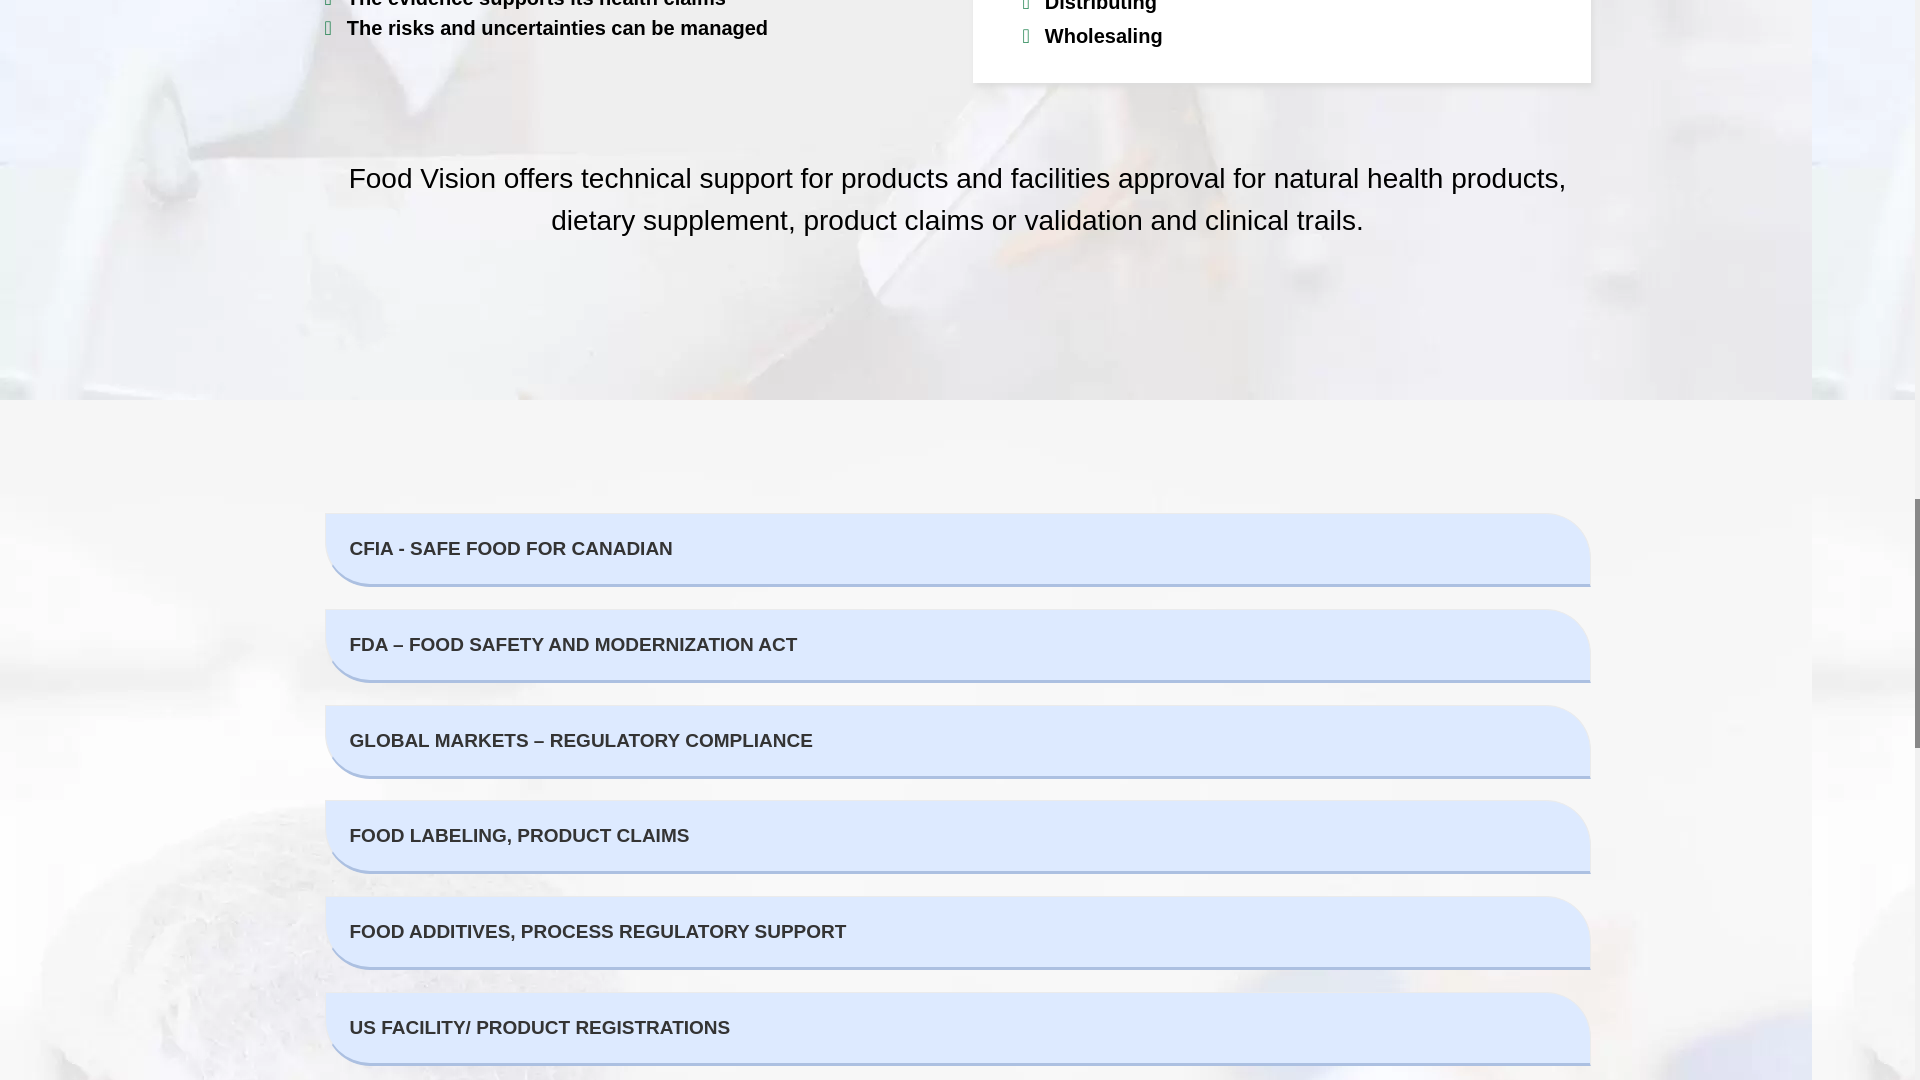  Describe the element at coordinates (956, 550) in the screenshot. I see `CFIA - Safe Food for Canadian` at that location.